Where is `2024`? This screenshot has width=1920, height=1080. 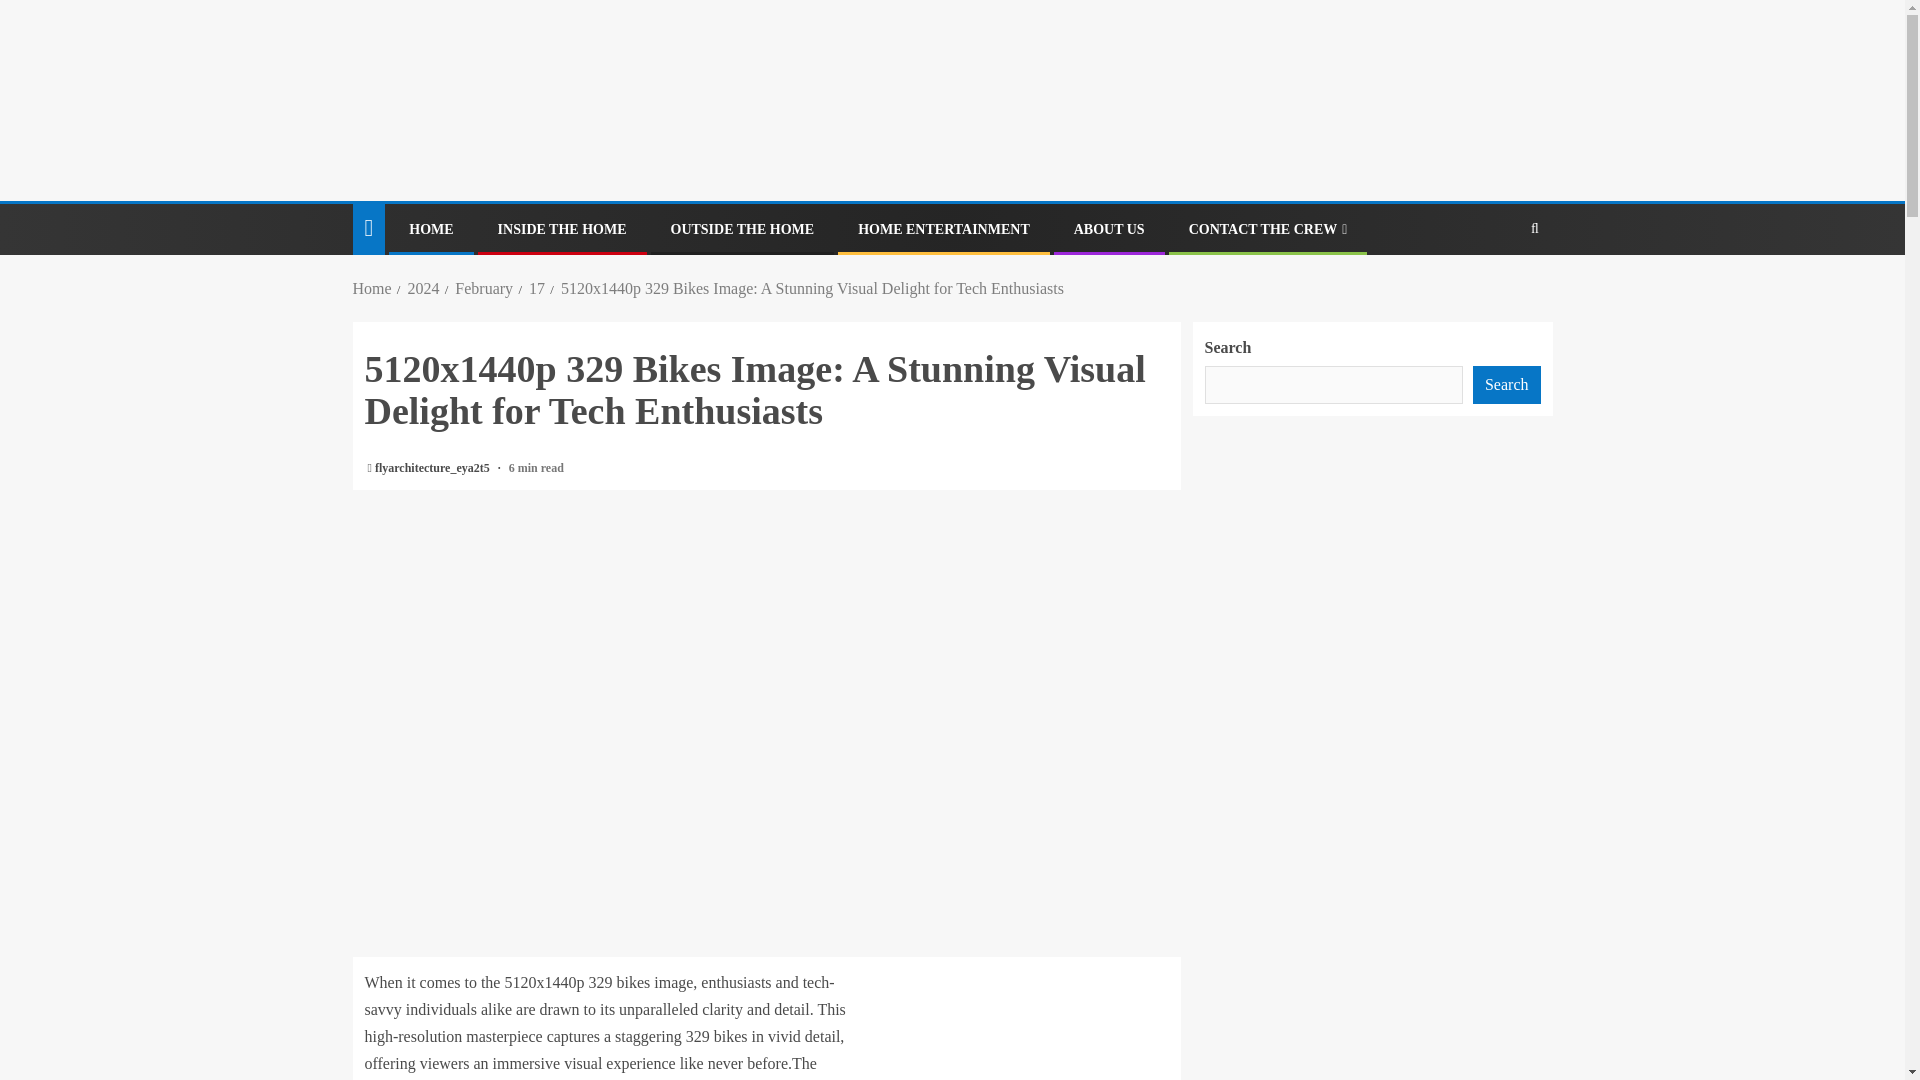
2024 is located at coordinates (423, 288).